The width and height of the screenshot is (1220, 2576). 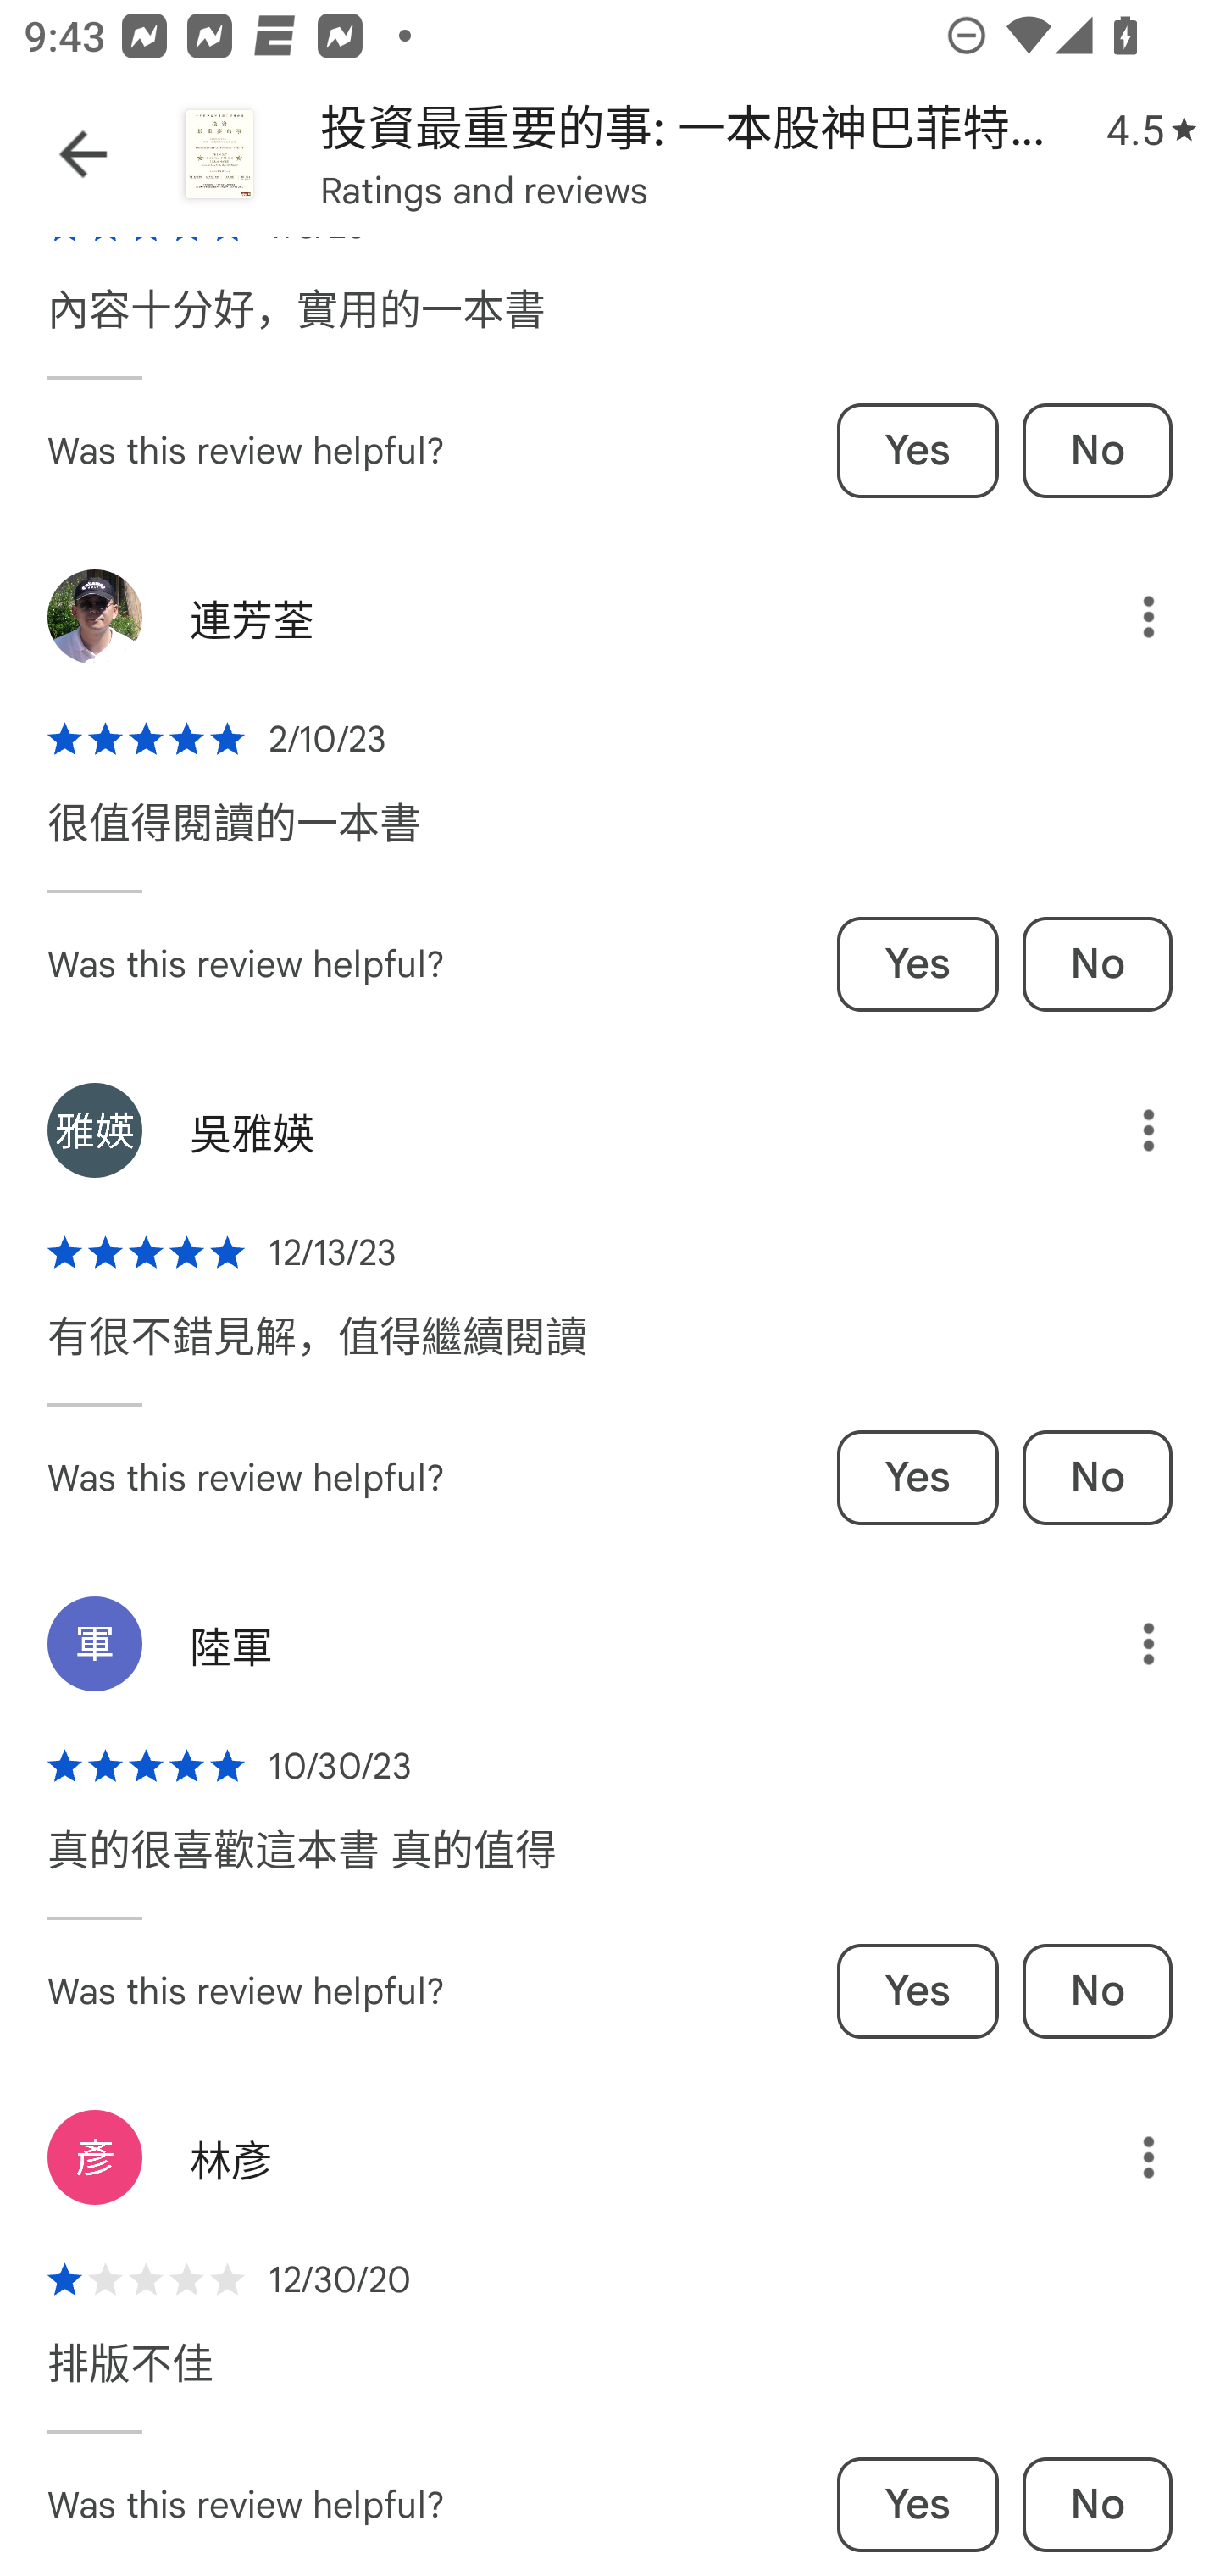 I want to click on Yes, so click(x=918, y=451).